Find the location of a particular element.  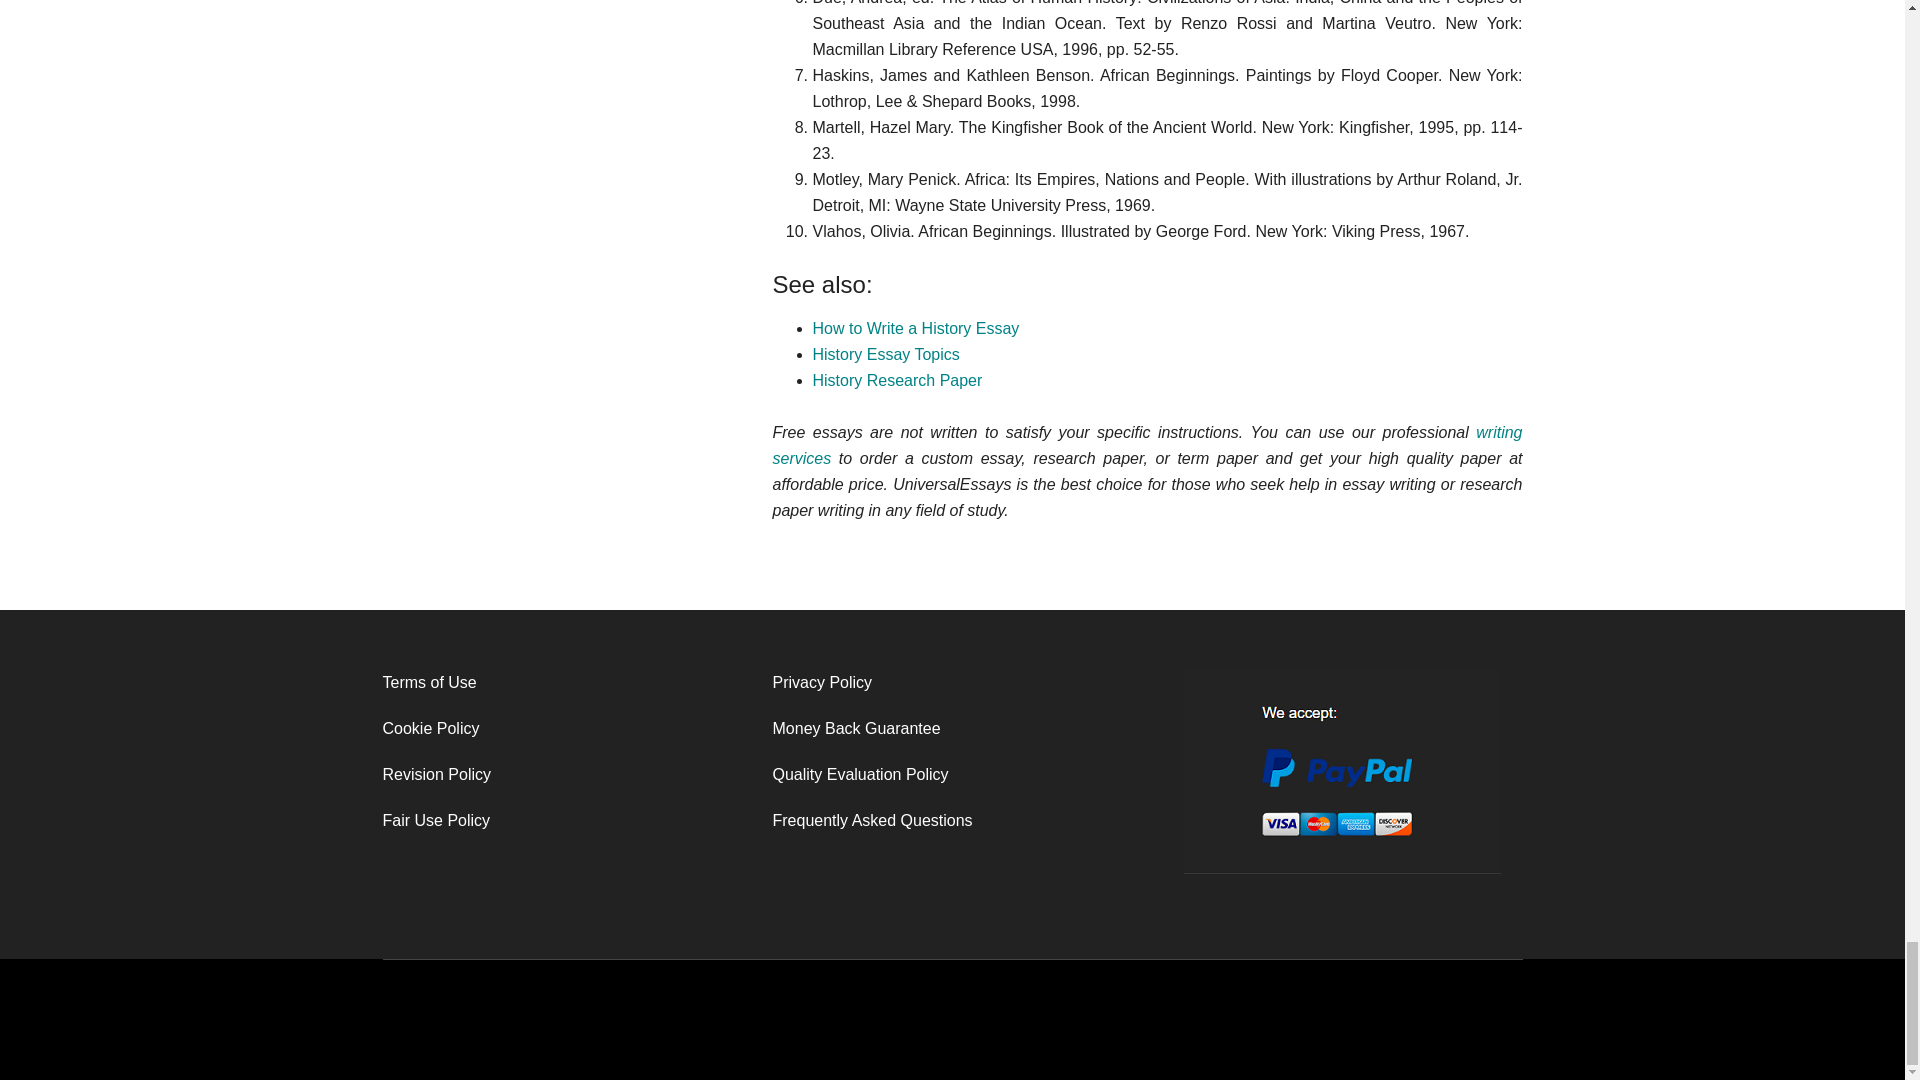

How to Write a History Essay is located at coordinates (916, 328).